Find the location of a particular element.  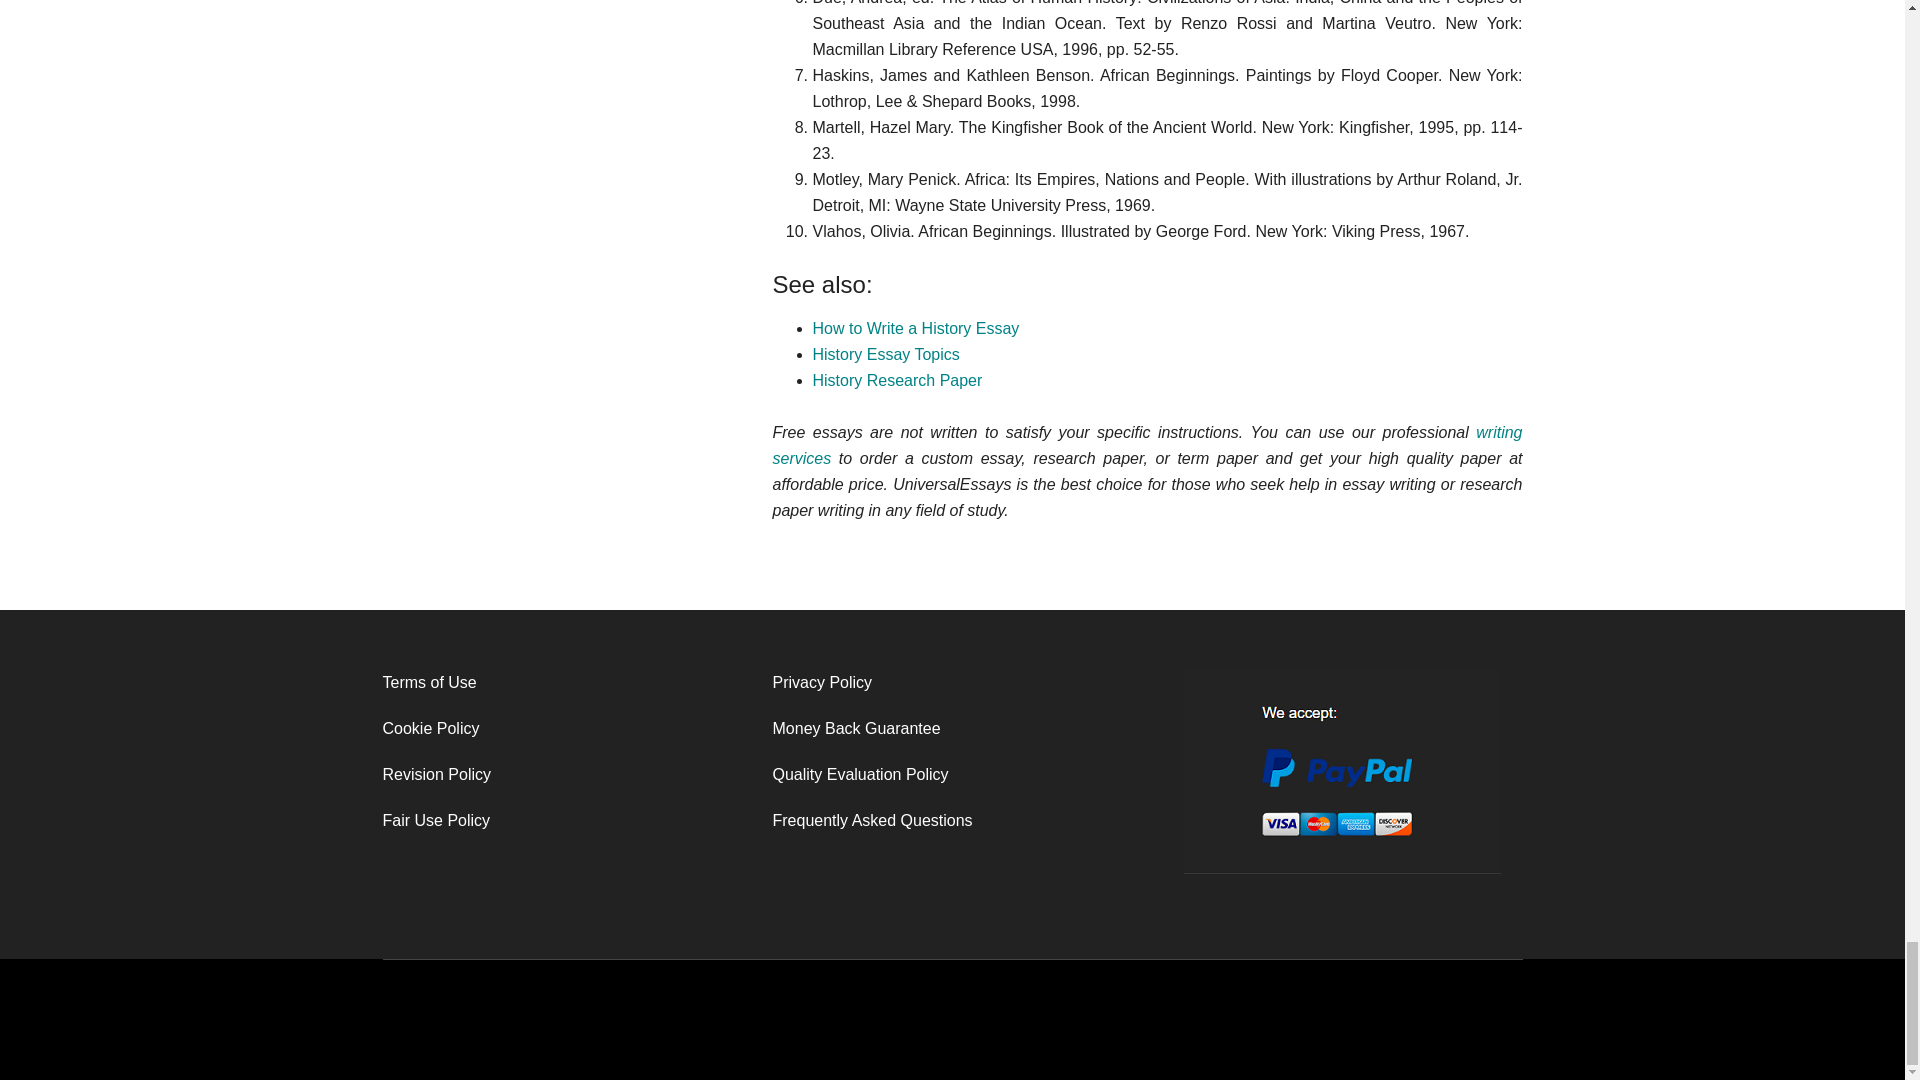

How to Write a History Essay is located at coordinates (916, 328).